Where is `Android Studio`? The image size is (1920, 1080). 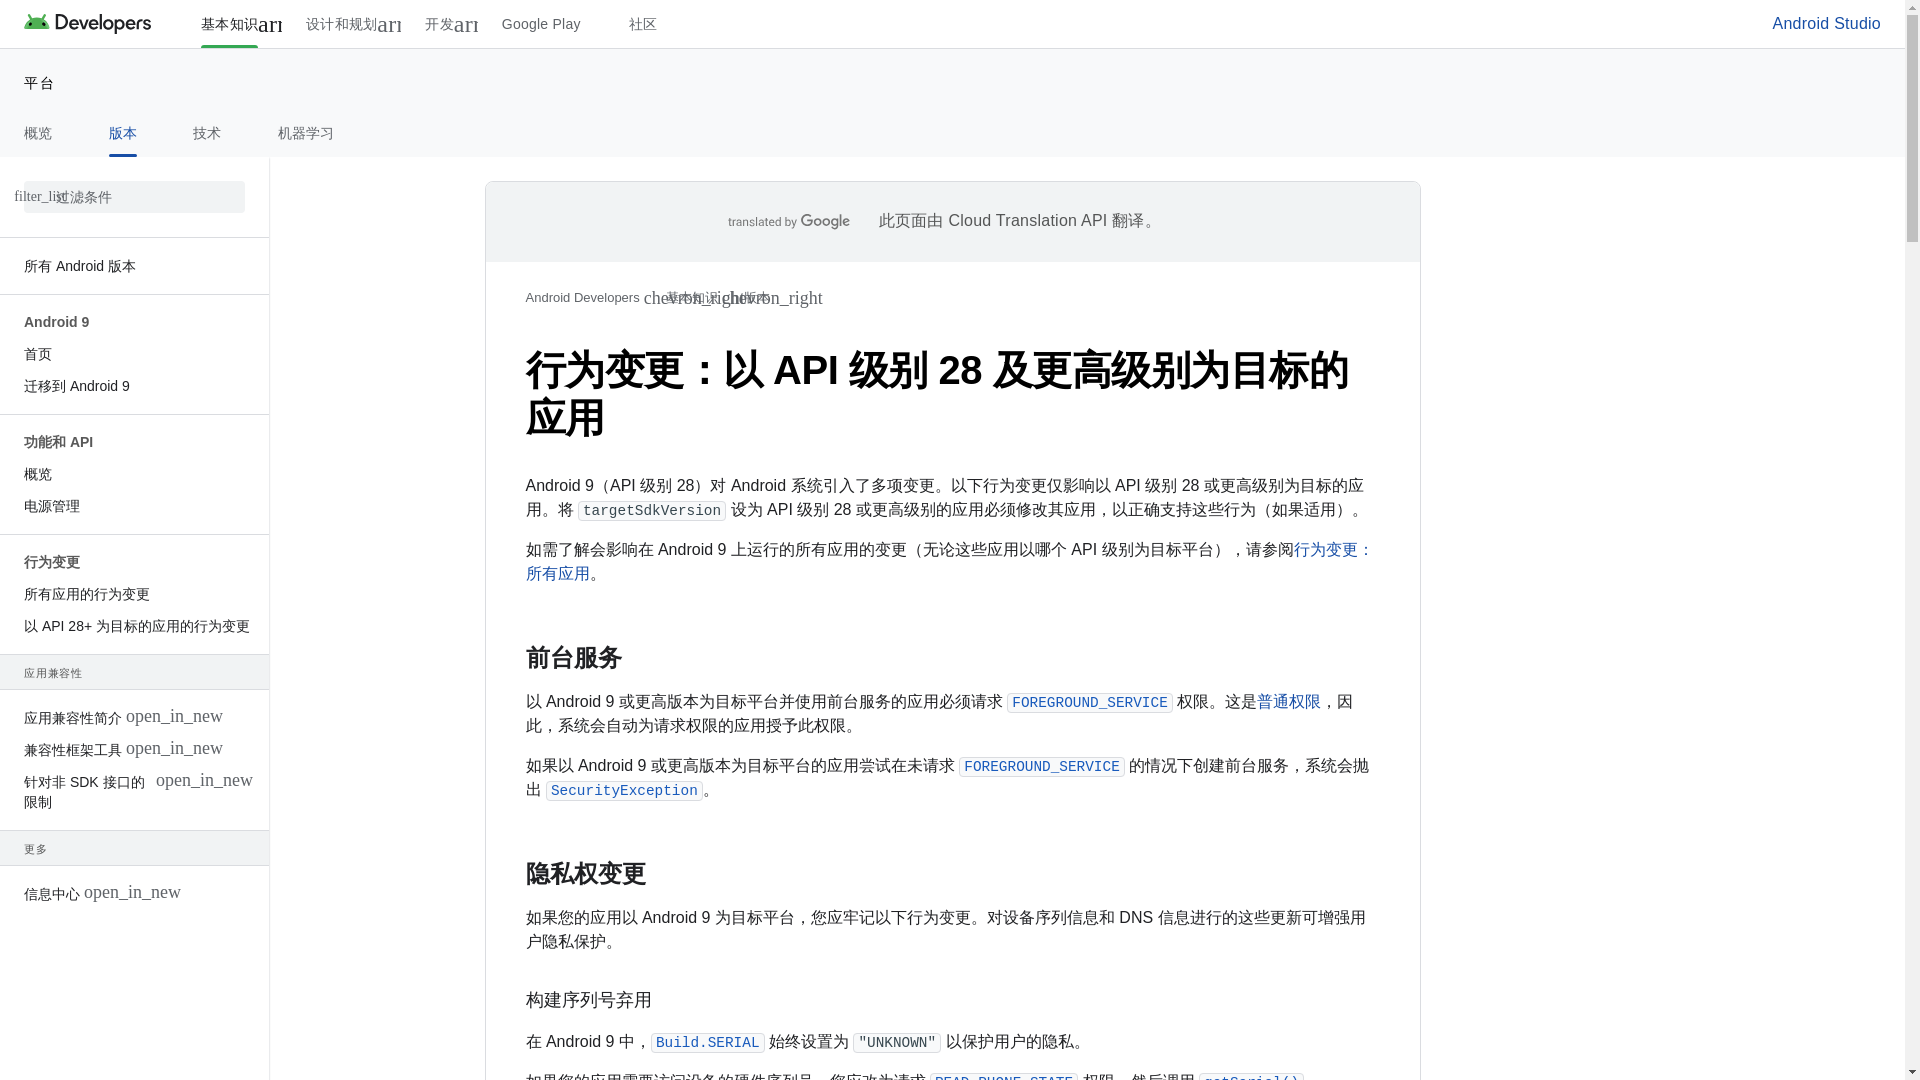
Android Studio is located at coordinates (1826, 24).